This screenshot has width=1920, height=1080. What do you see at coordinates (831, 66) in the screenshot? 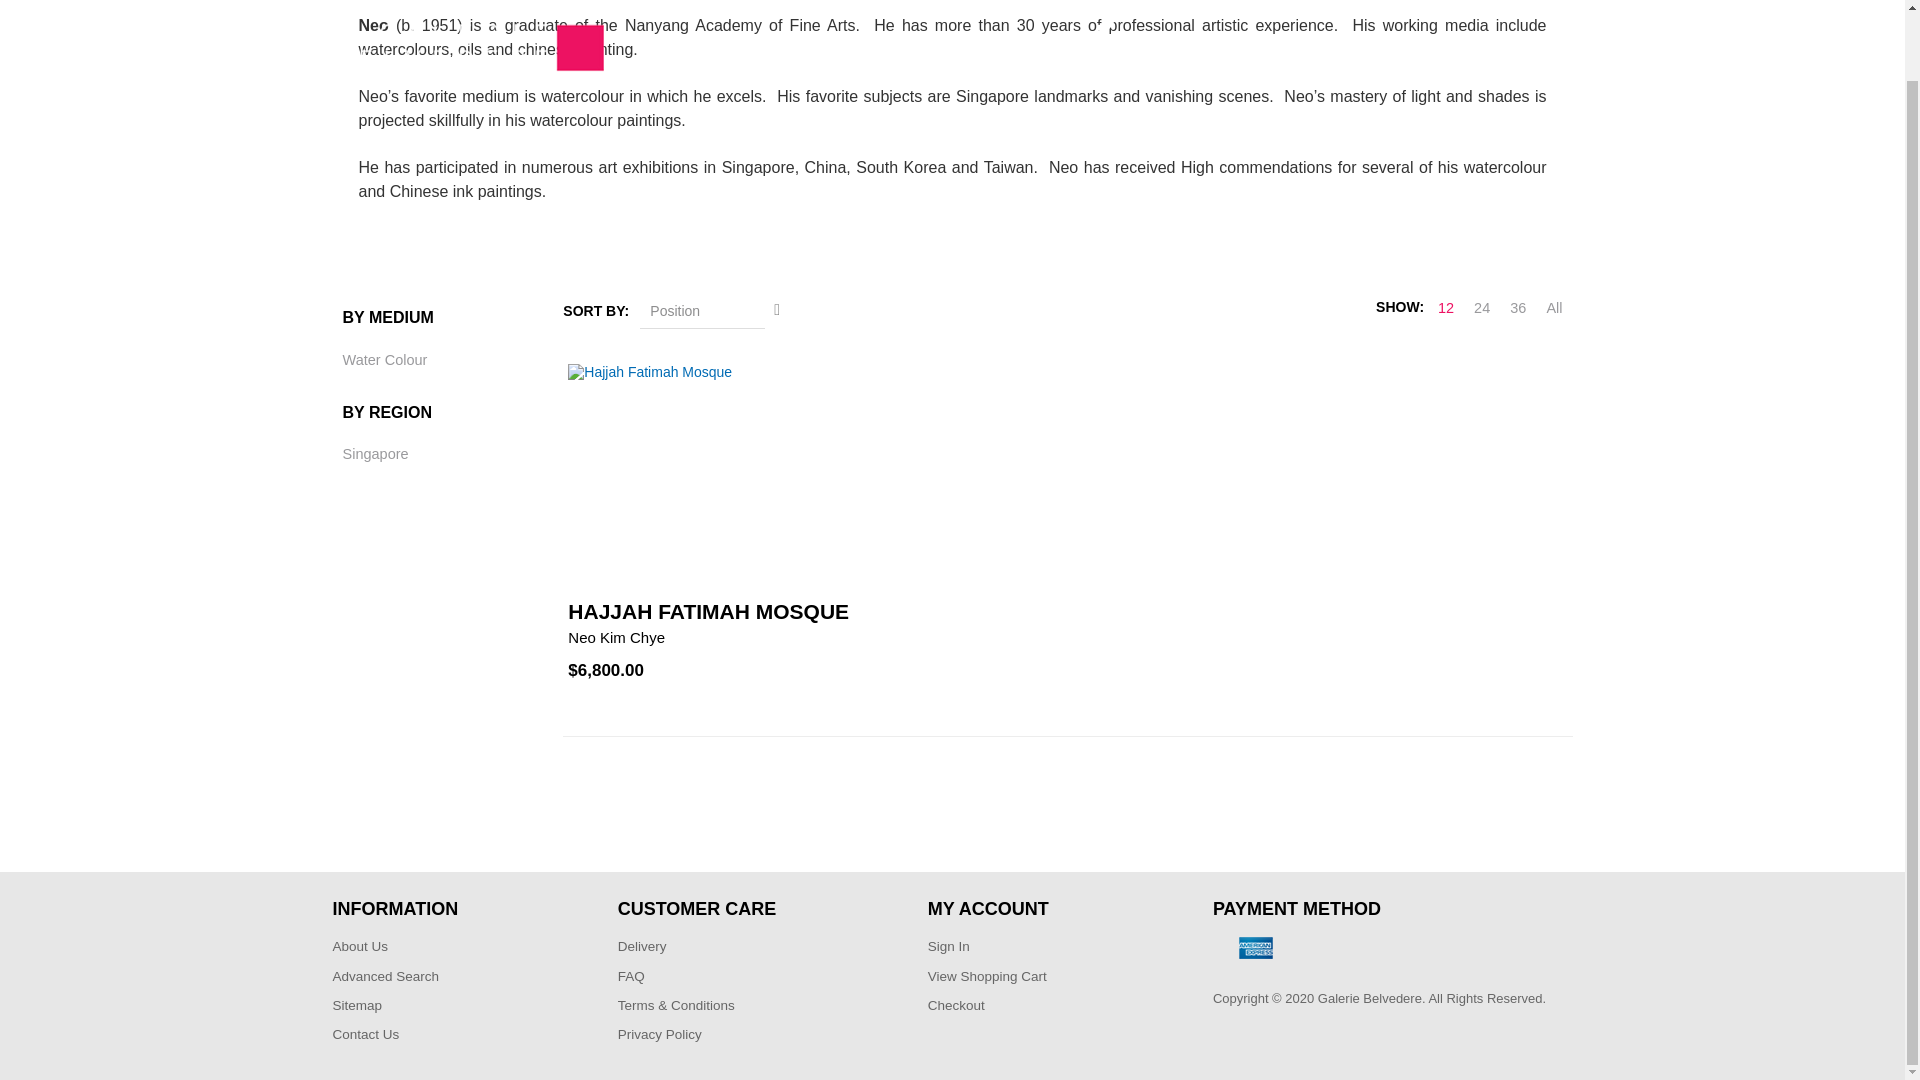
I see `Go to Home Page` at bounding box center [831, 66].